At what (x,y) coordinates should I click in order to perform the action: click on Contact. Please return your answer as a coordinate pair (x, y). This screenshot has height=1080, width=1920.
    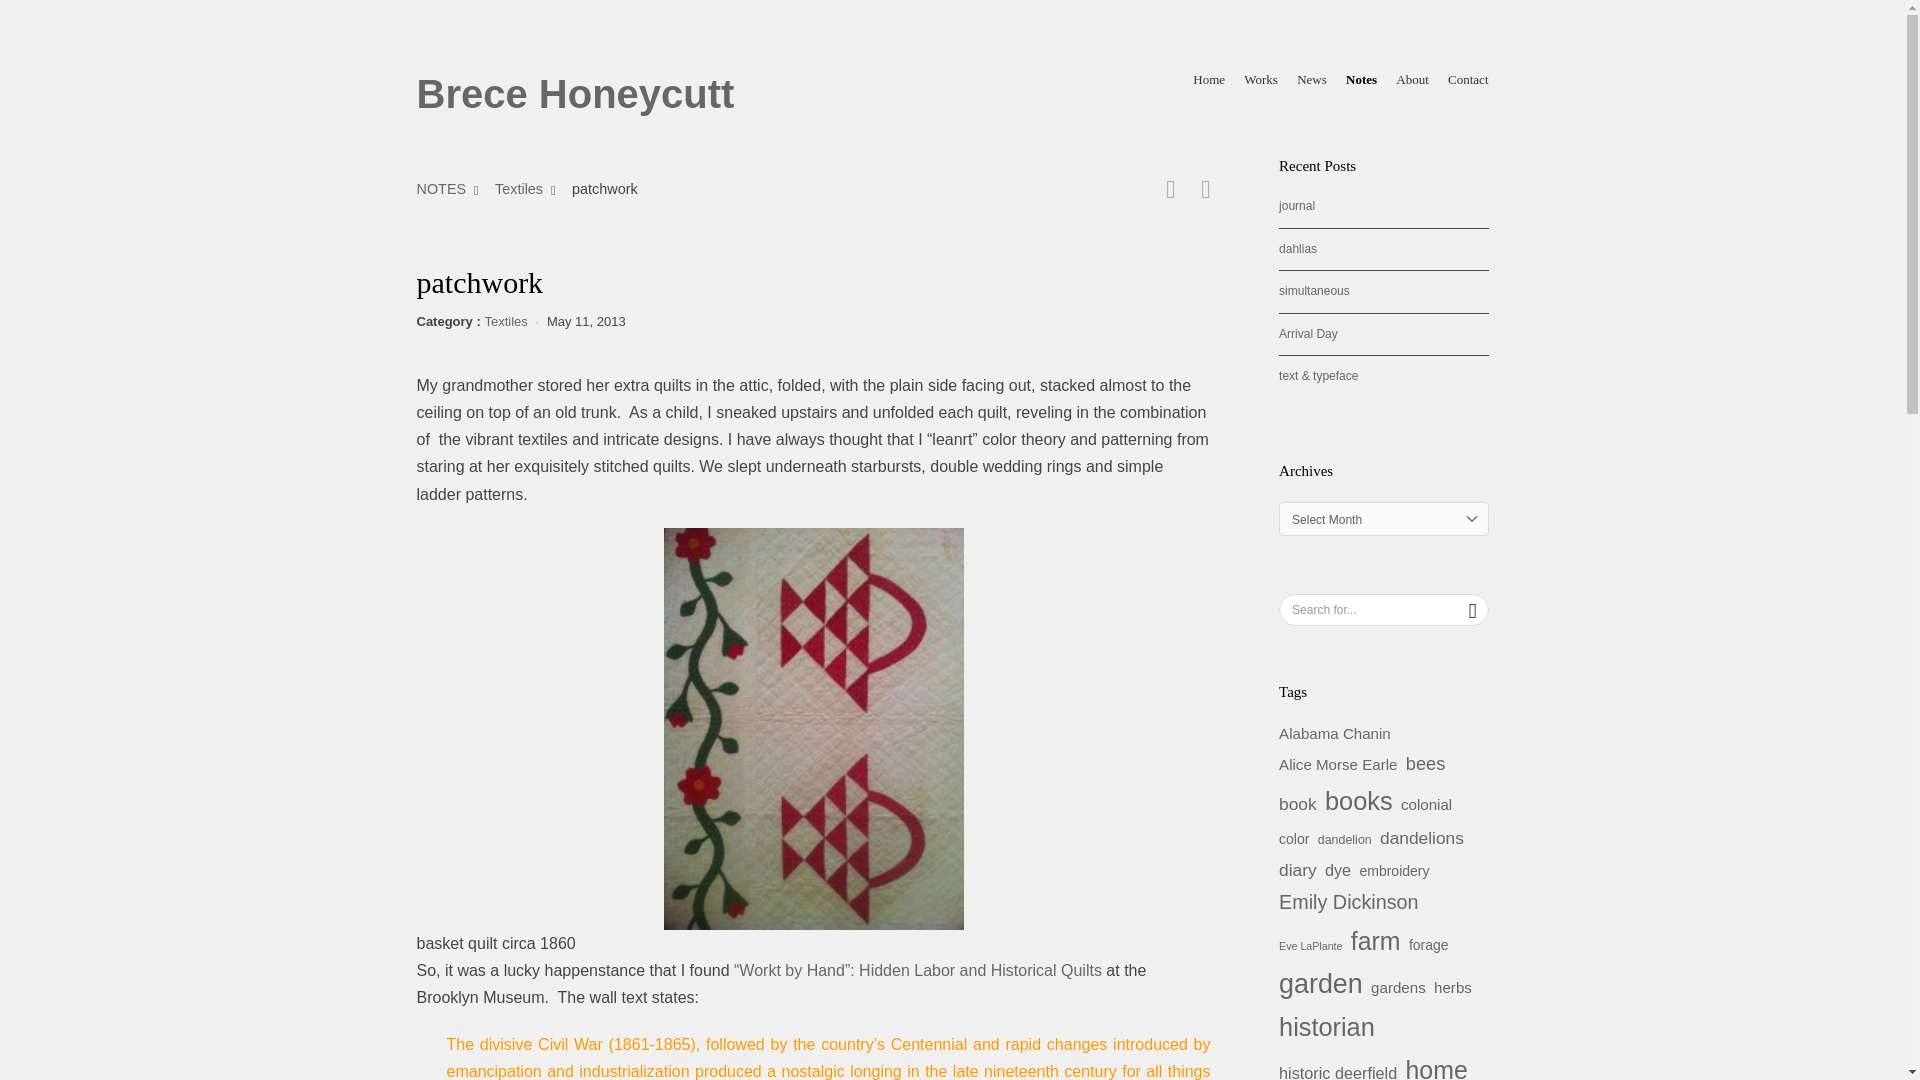
    Looking at the image, I should click on (1468, 80).